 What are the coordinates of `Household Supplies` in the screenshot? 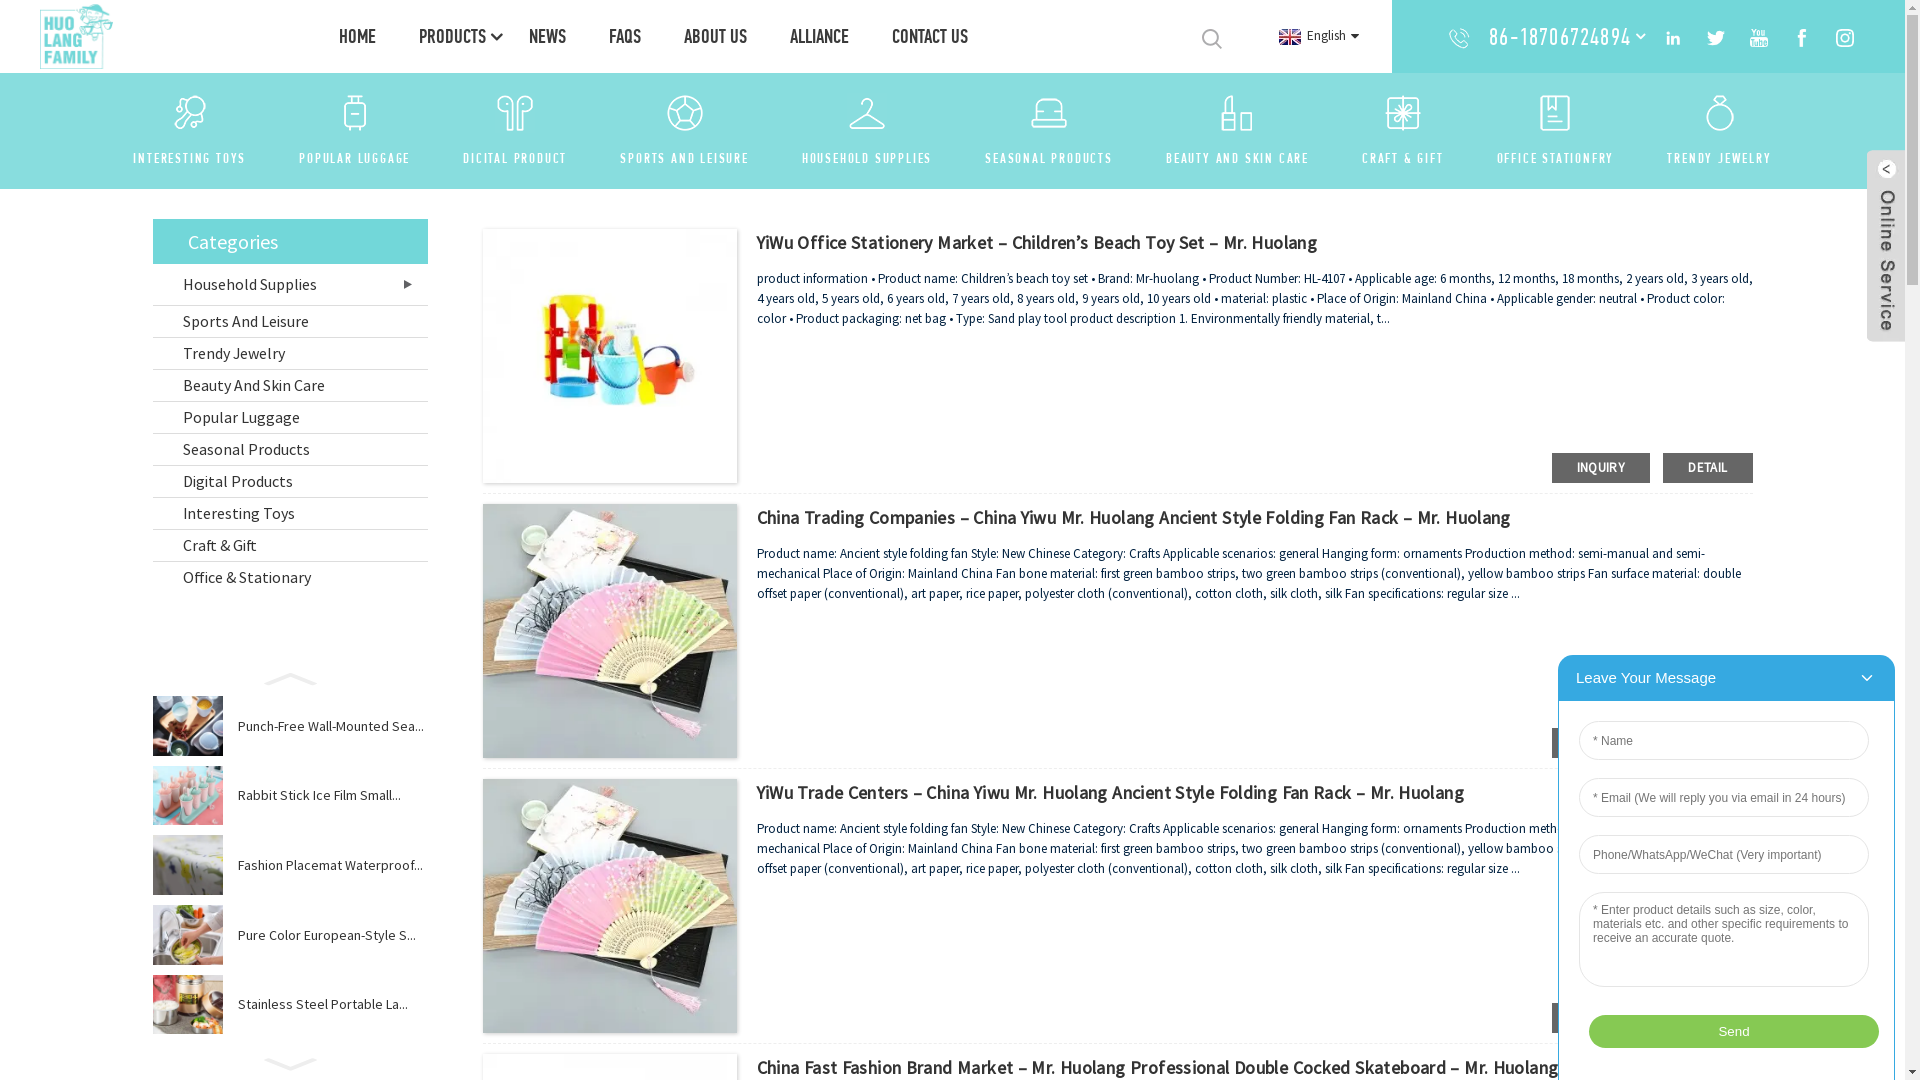 It's located at (290, 284).